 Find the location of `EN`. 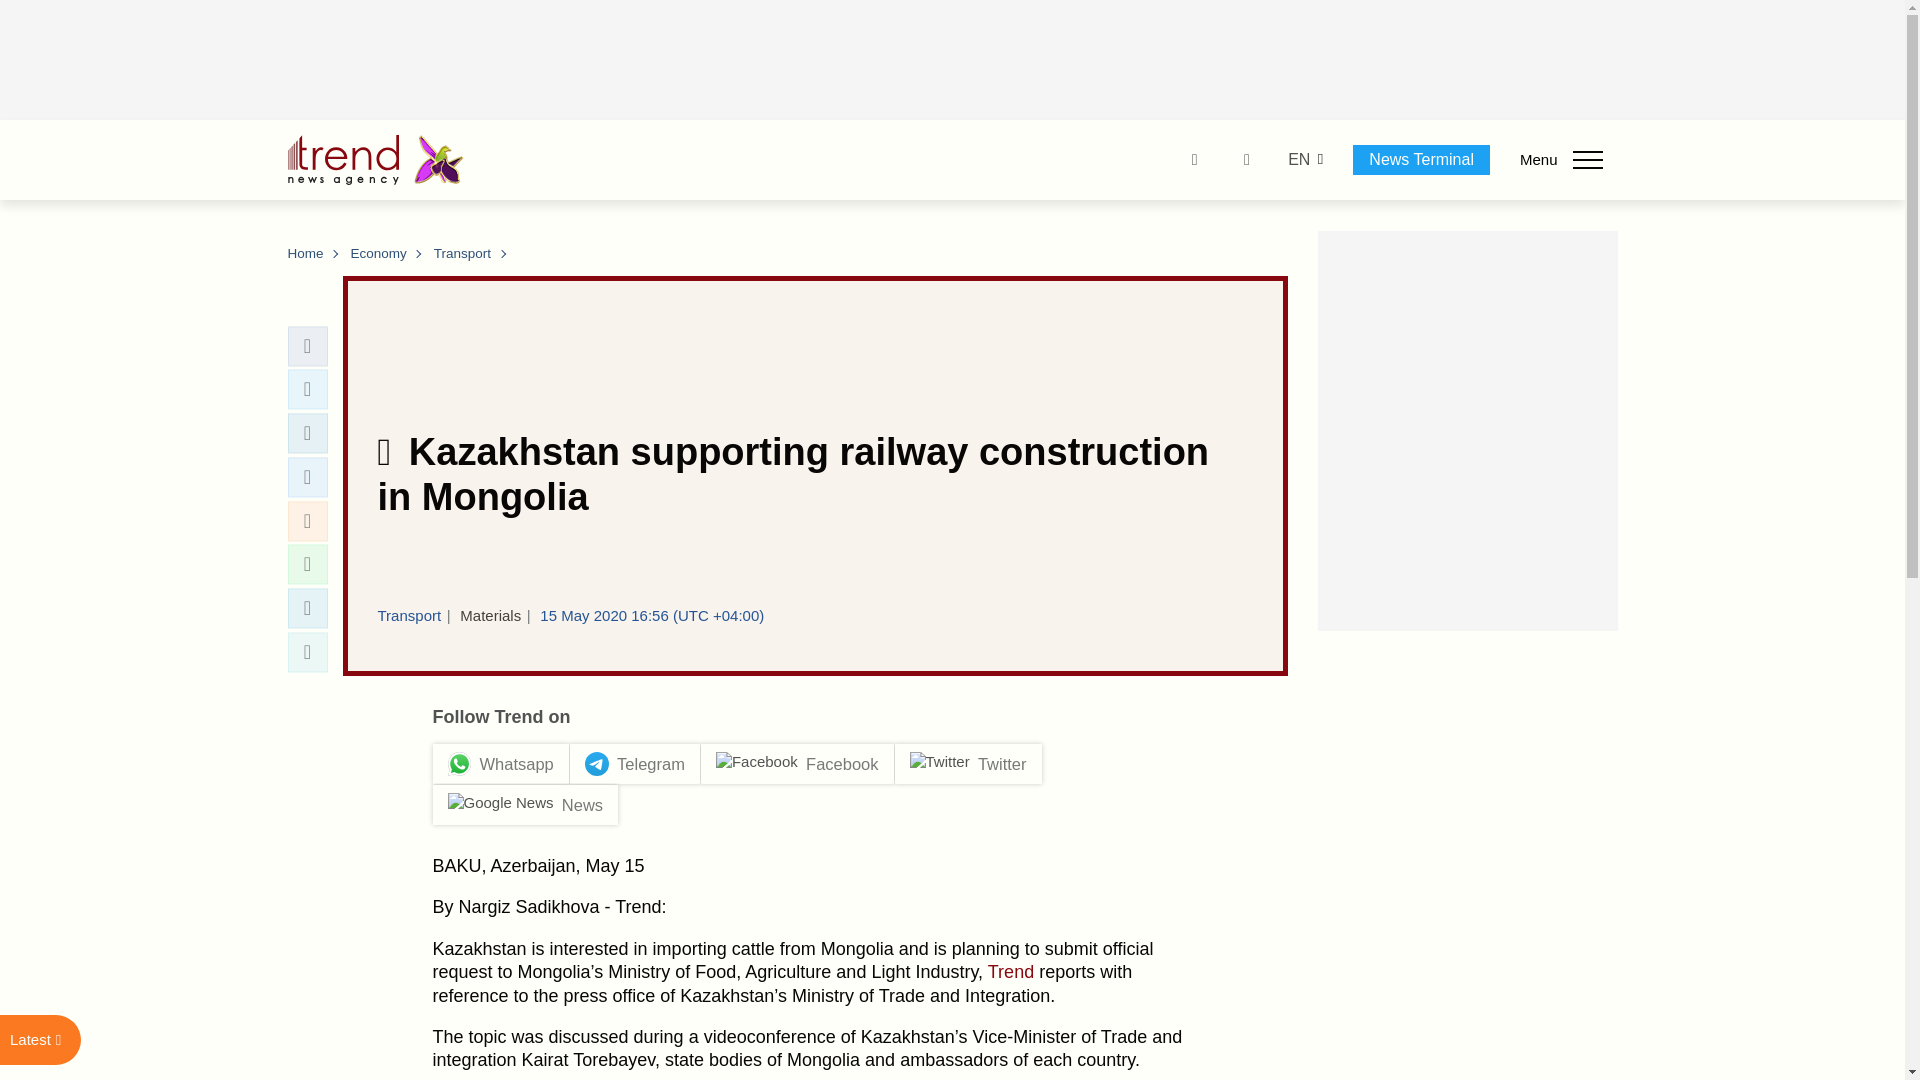

EN is located at coordinates (1298, 160).